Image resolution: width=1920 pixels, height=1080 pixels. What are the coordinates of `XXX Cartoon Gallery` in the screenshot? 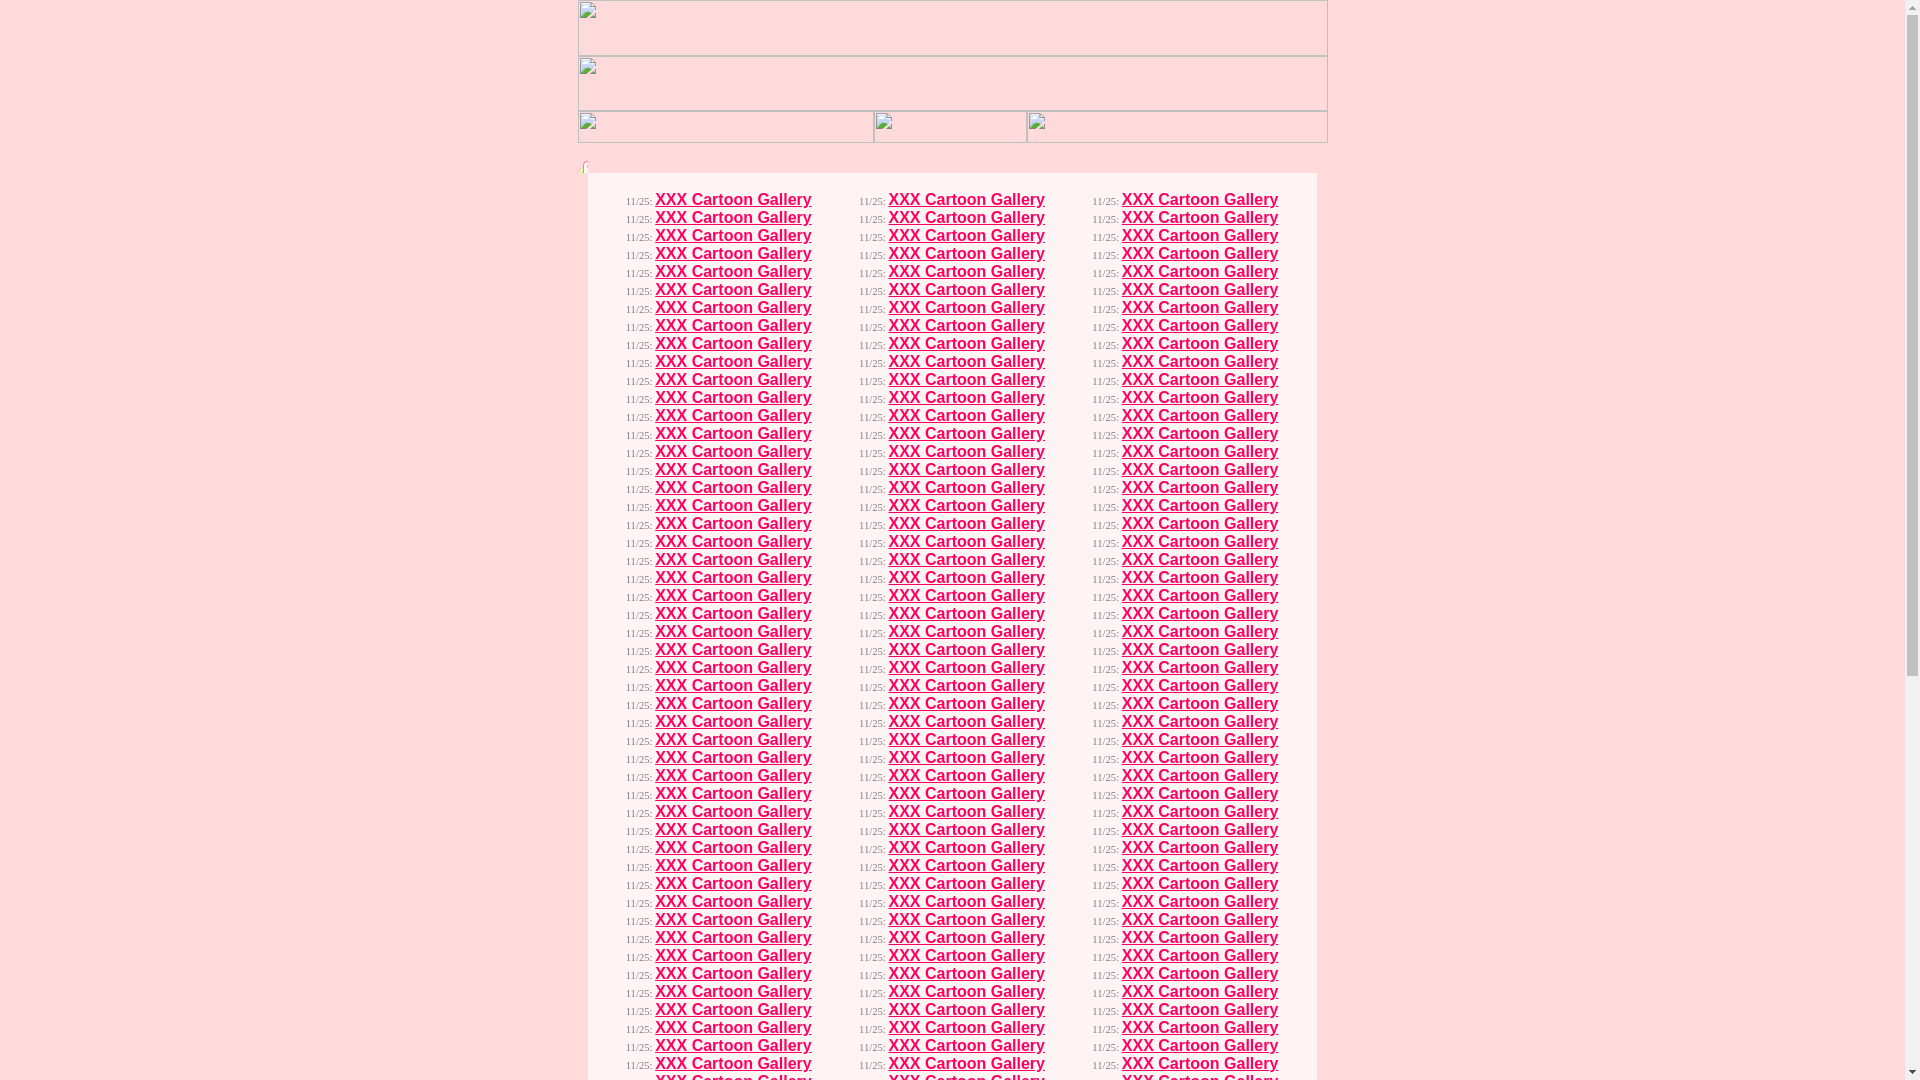 It's located at (734, 272).